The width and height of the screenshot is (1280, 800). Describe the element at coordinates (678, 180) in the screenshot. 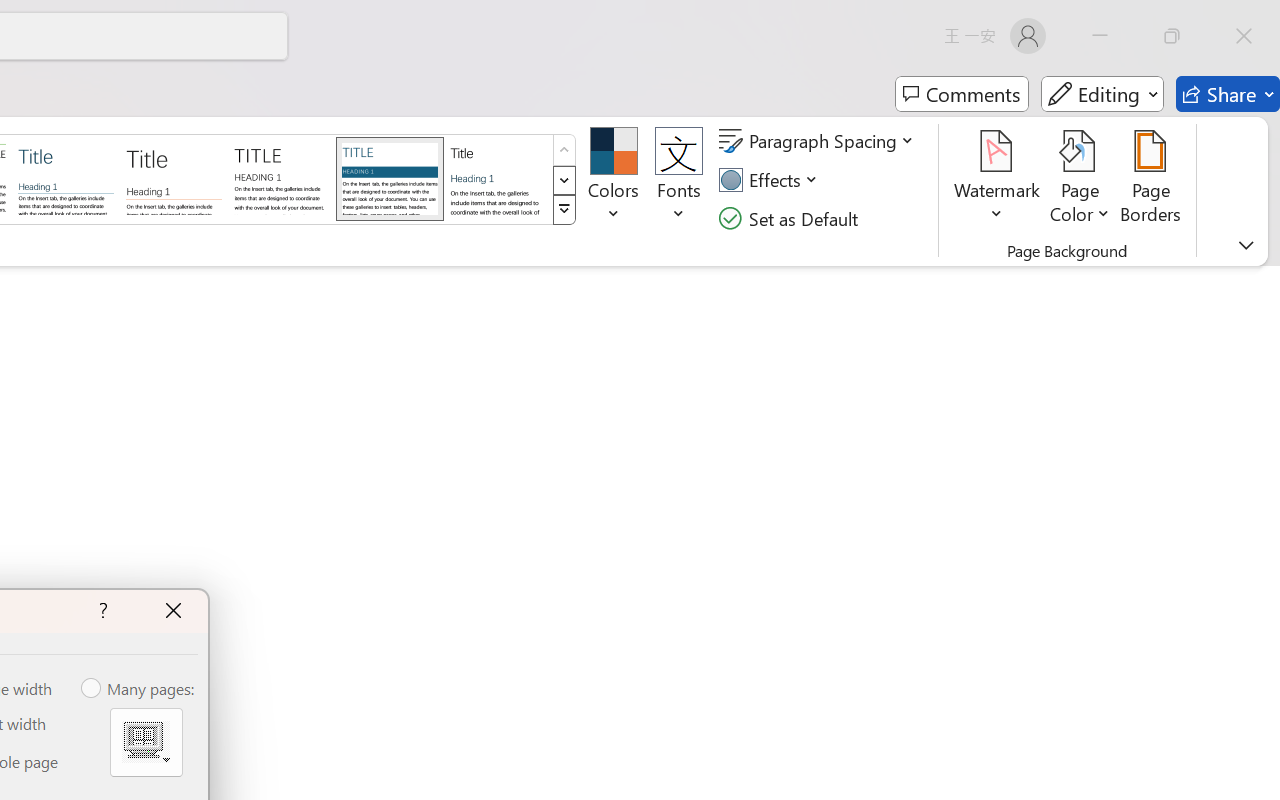

I see `Fonts` at that location.